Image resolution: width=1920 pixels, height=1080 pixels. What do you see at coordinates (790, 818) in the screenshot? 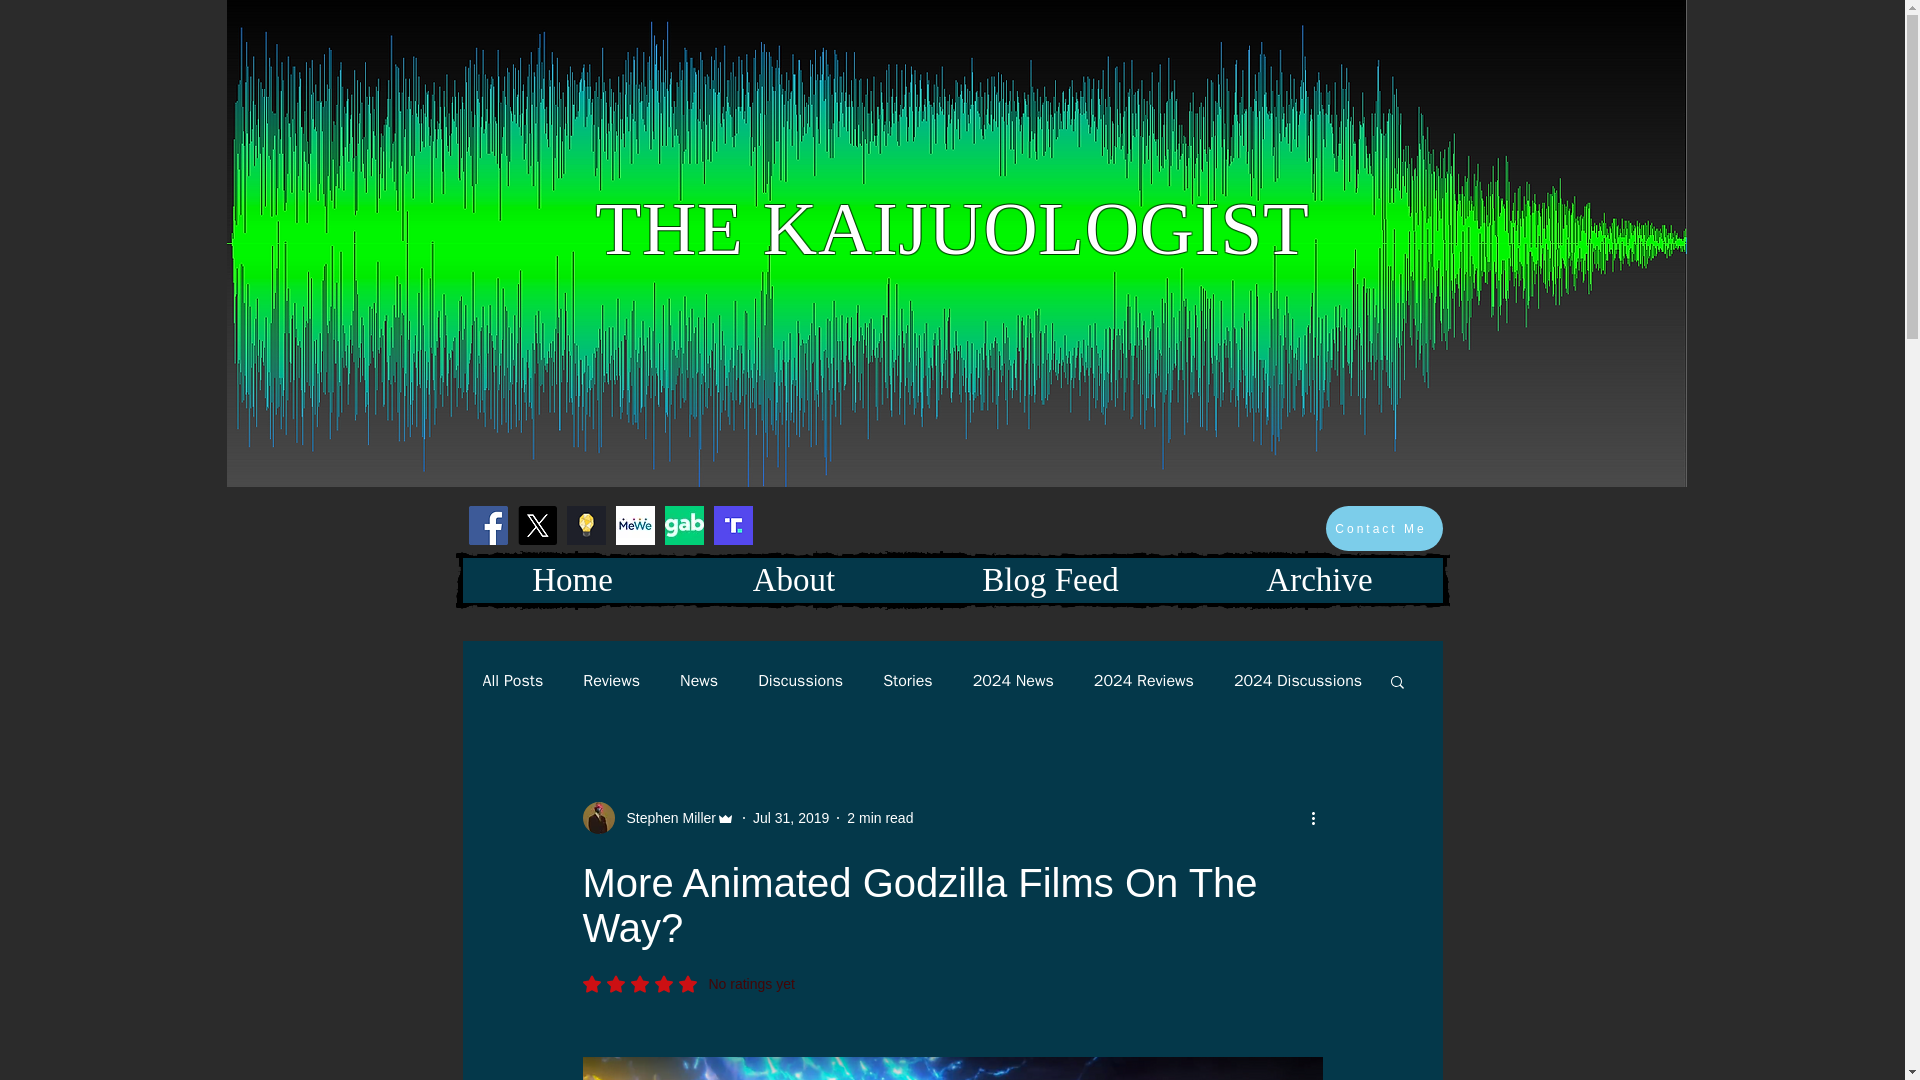
I see `Jul 31, 2019` at bounding box center [790, 818].